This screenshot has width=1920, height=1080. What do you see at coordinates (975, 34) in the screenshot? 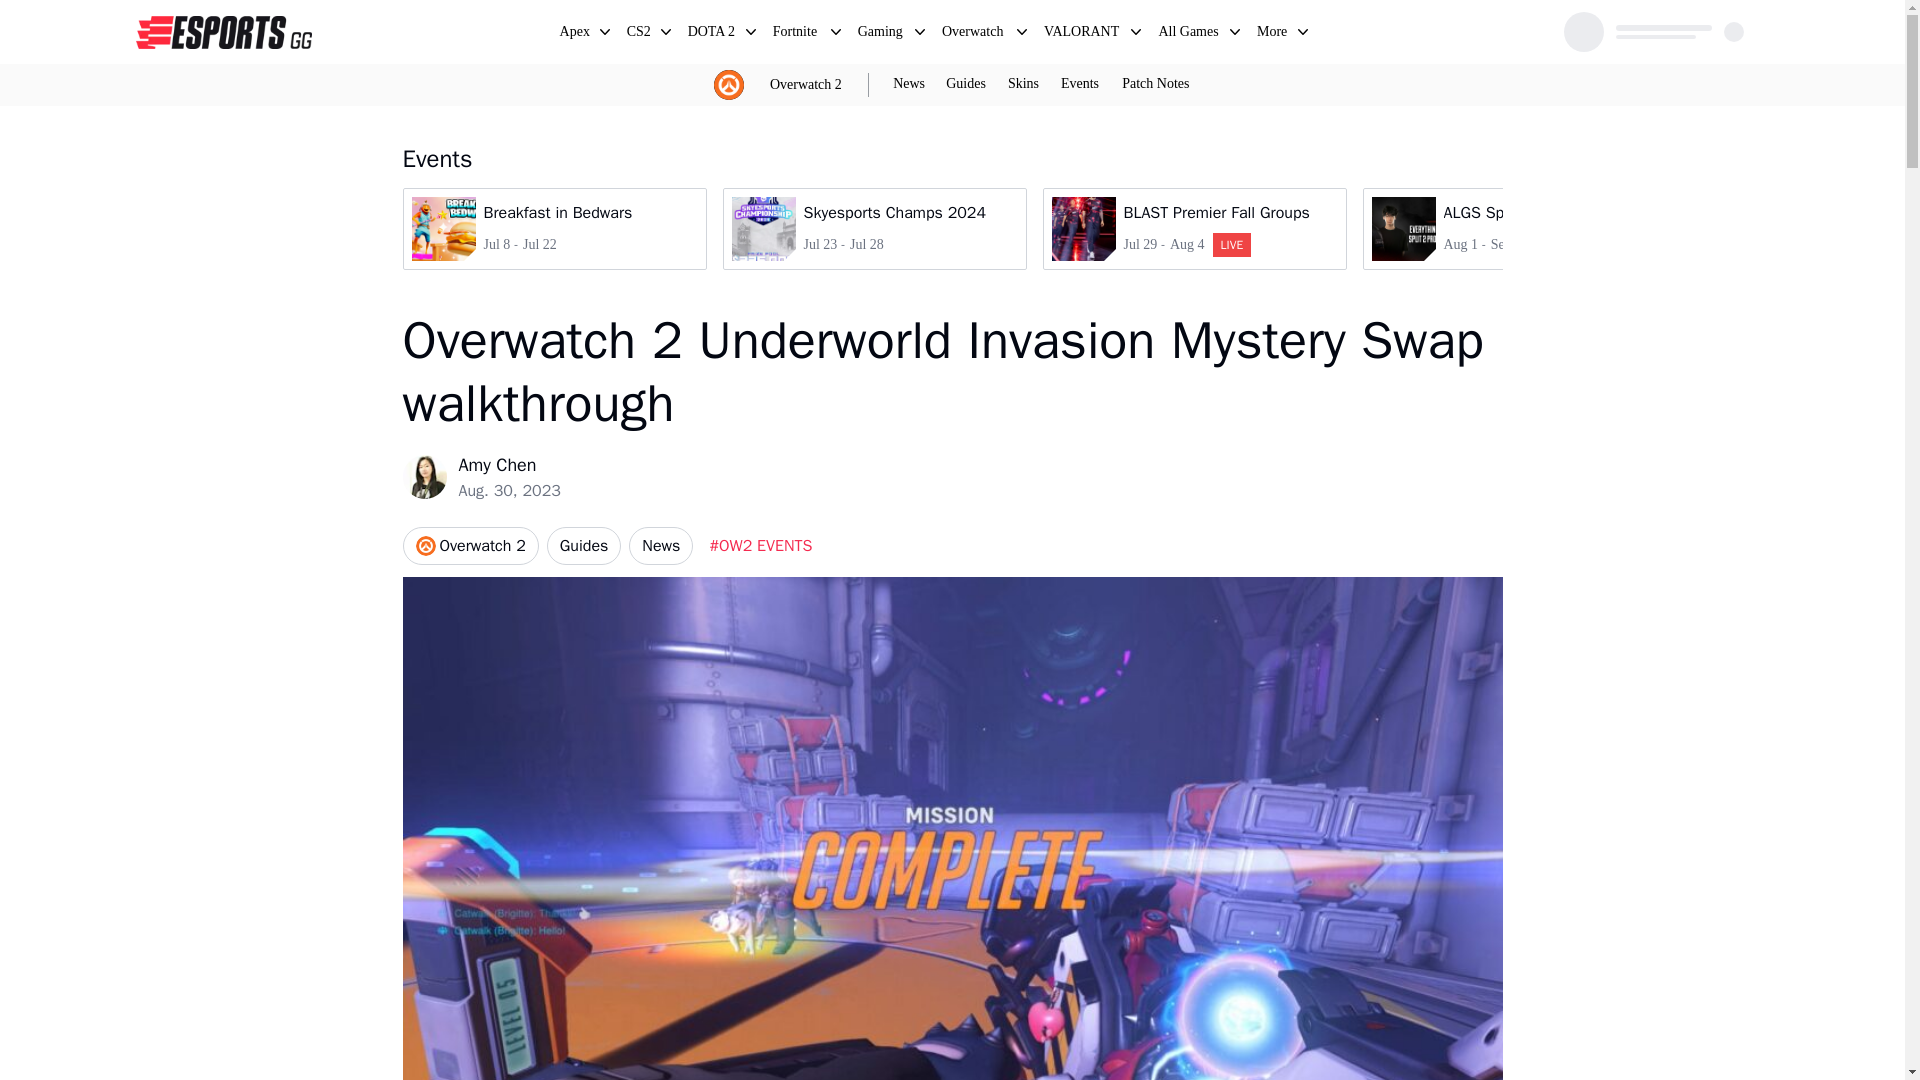
I see `Overwatch` at bounding box center [975, 34].